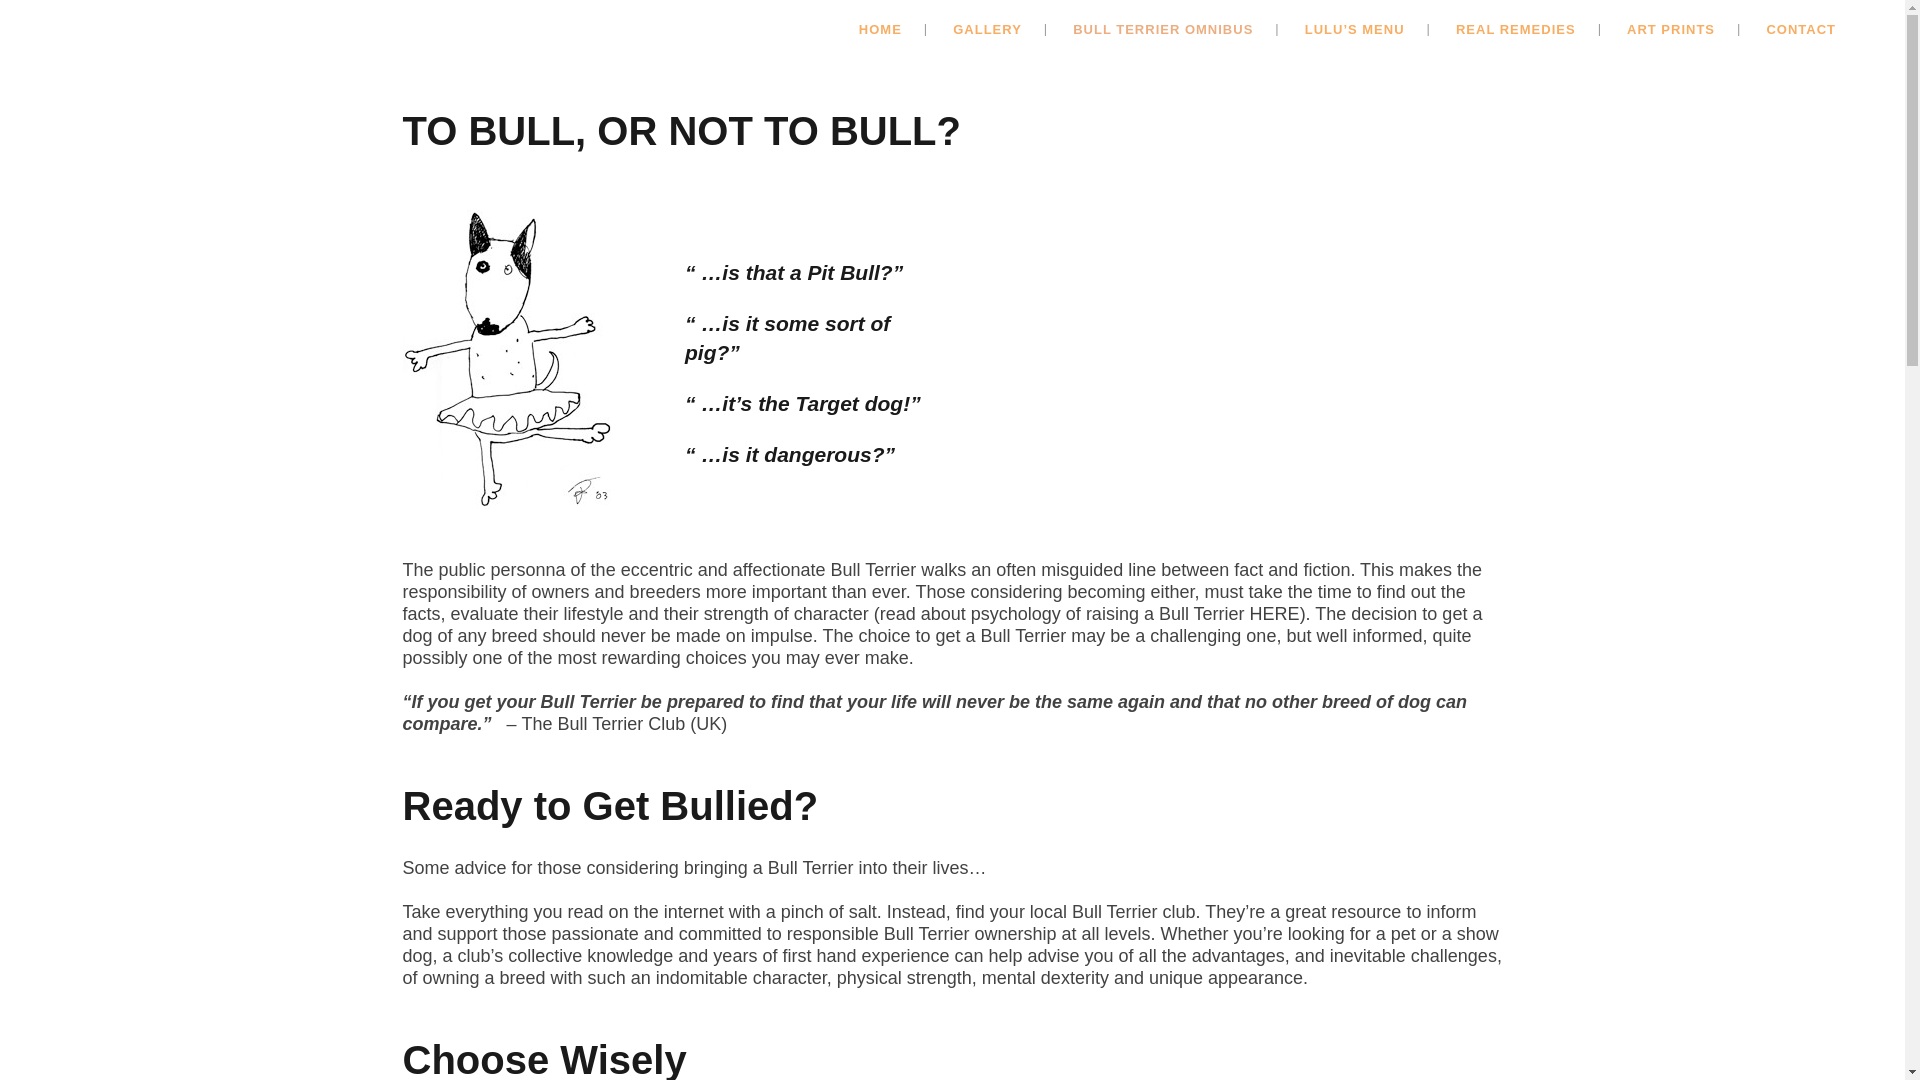 The image size is (1920, 1080). I want to click on GALLERY, so click(988, 30).